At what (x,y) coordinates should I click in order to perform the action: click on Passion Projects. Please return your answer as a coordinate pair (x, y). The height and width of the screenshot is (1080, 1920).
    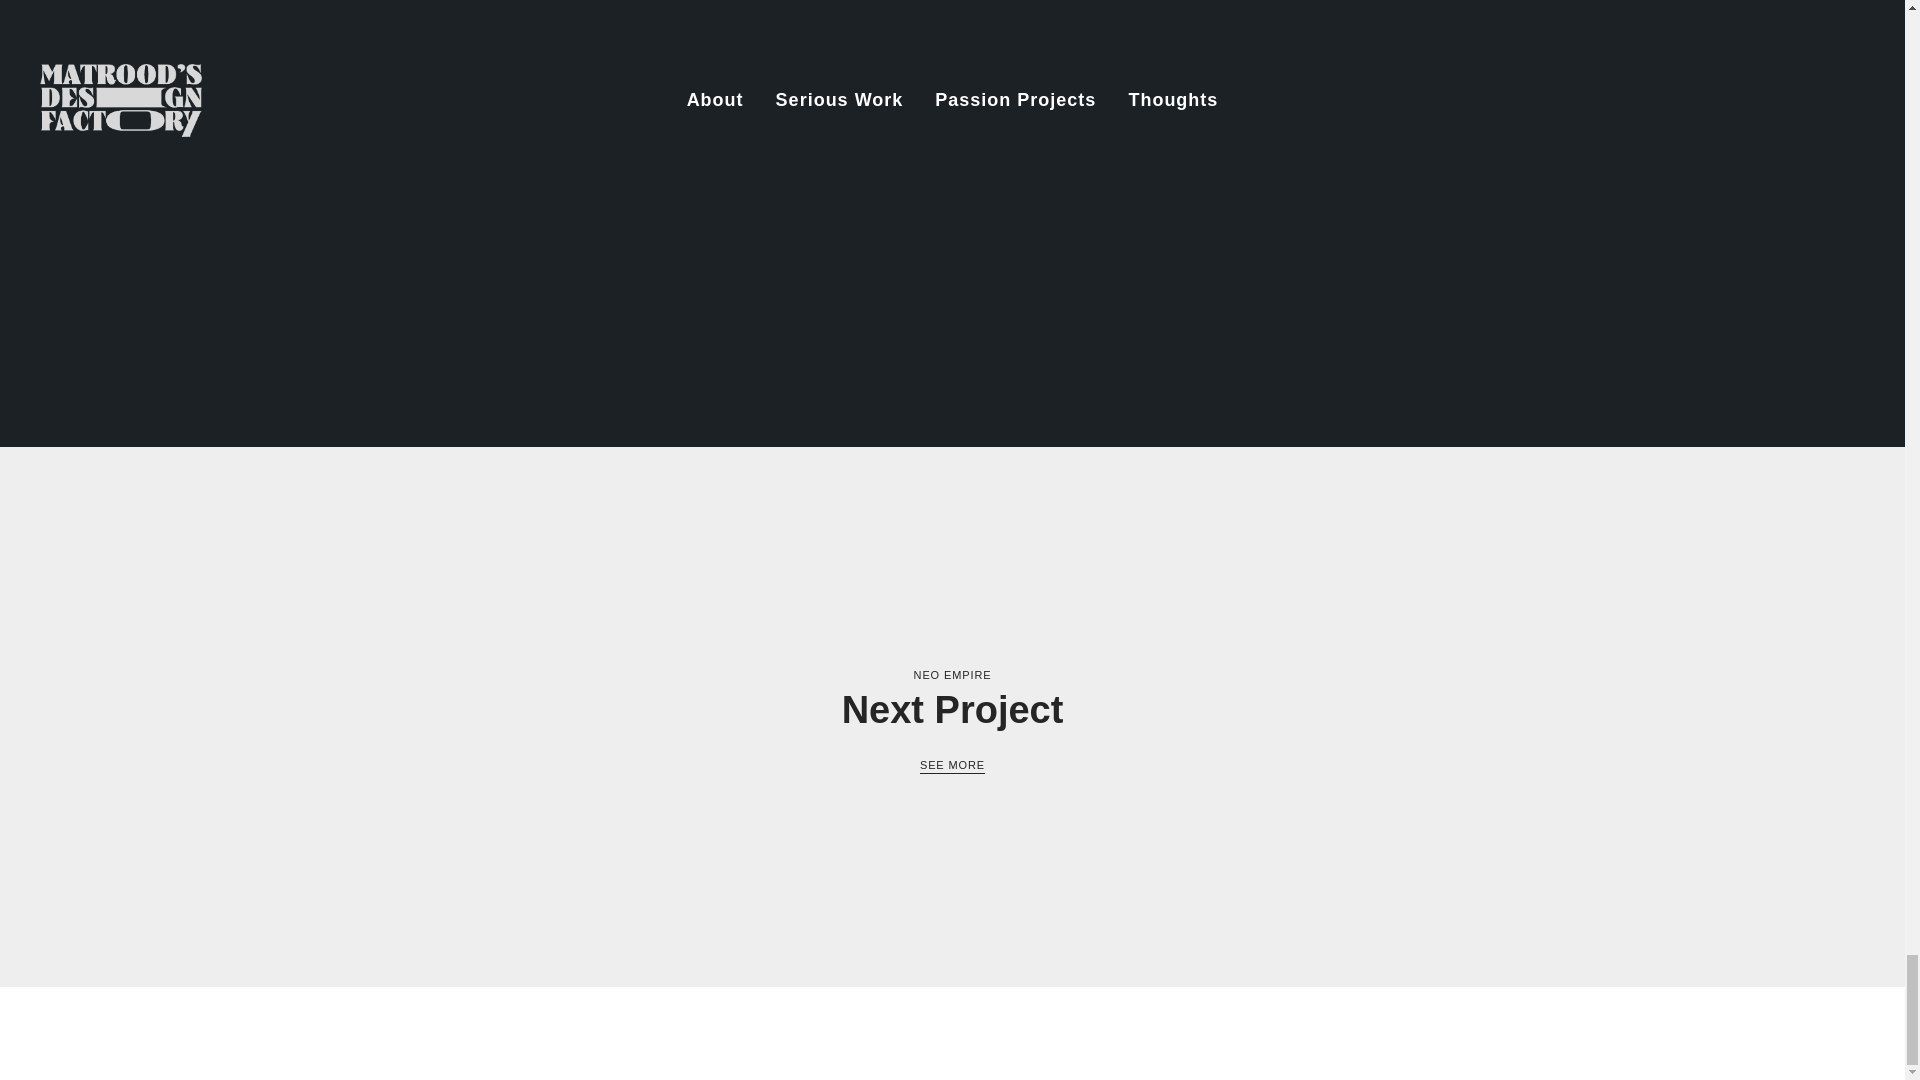
    Looking at the image, I should click on (1331, 1032).